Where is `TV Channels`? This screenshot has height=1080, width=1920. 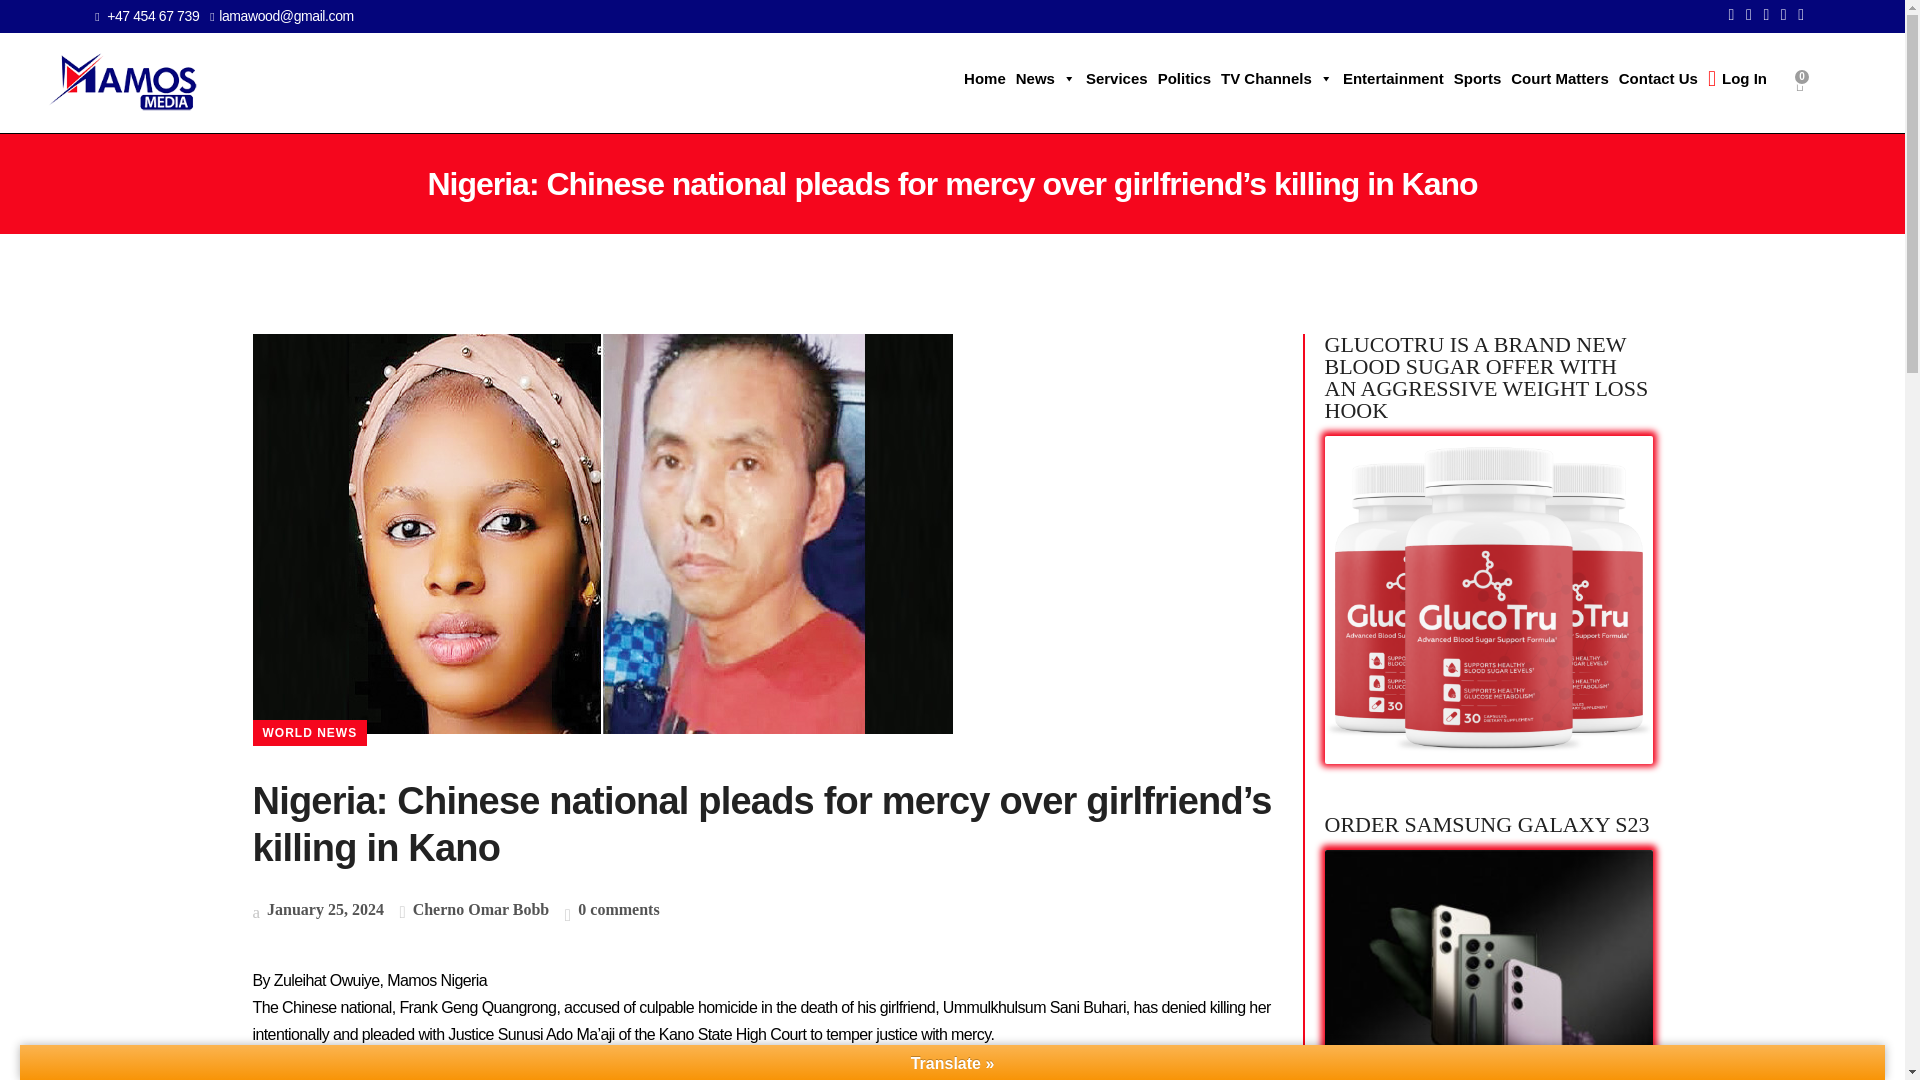
TV Channels is located at coordinates (1276, 79).